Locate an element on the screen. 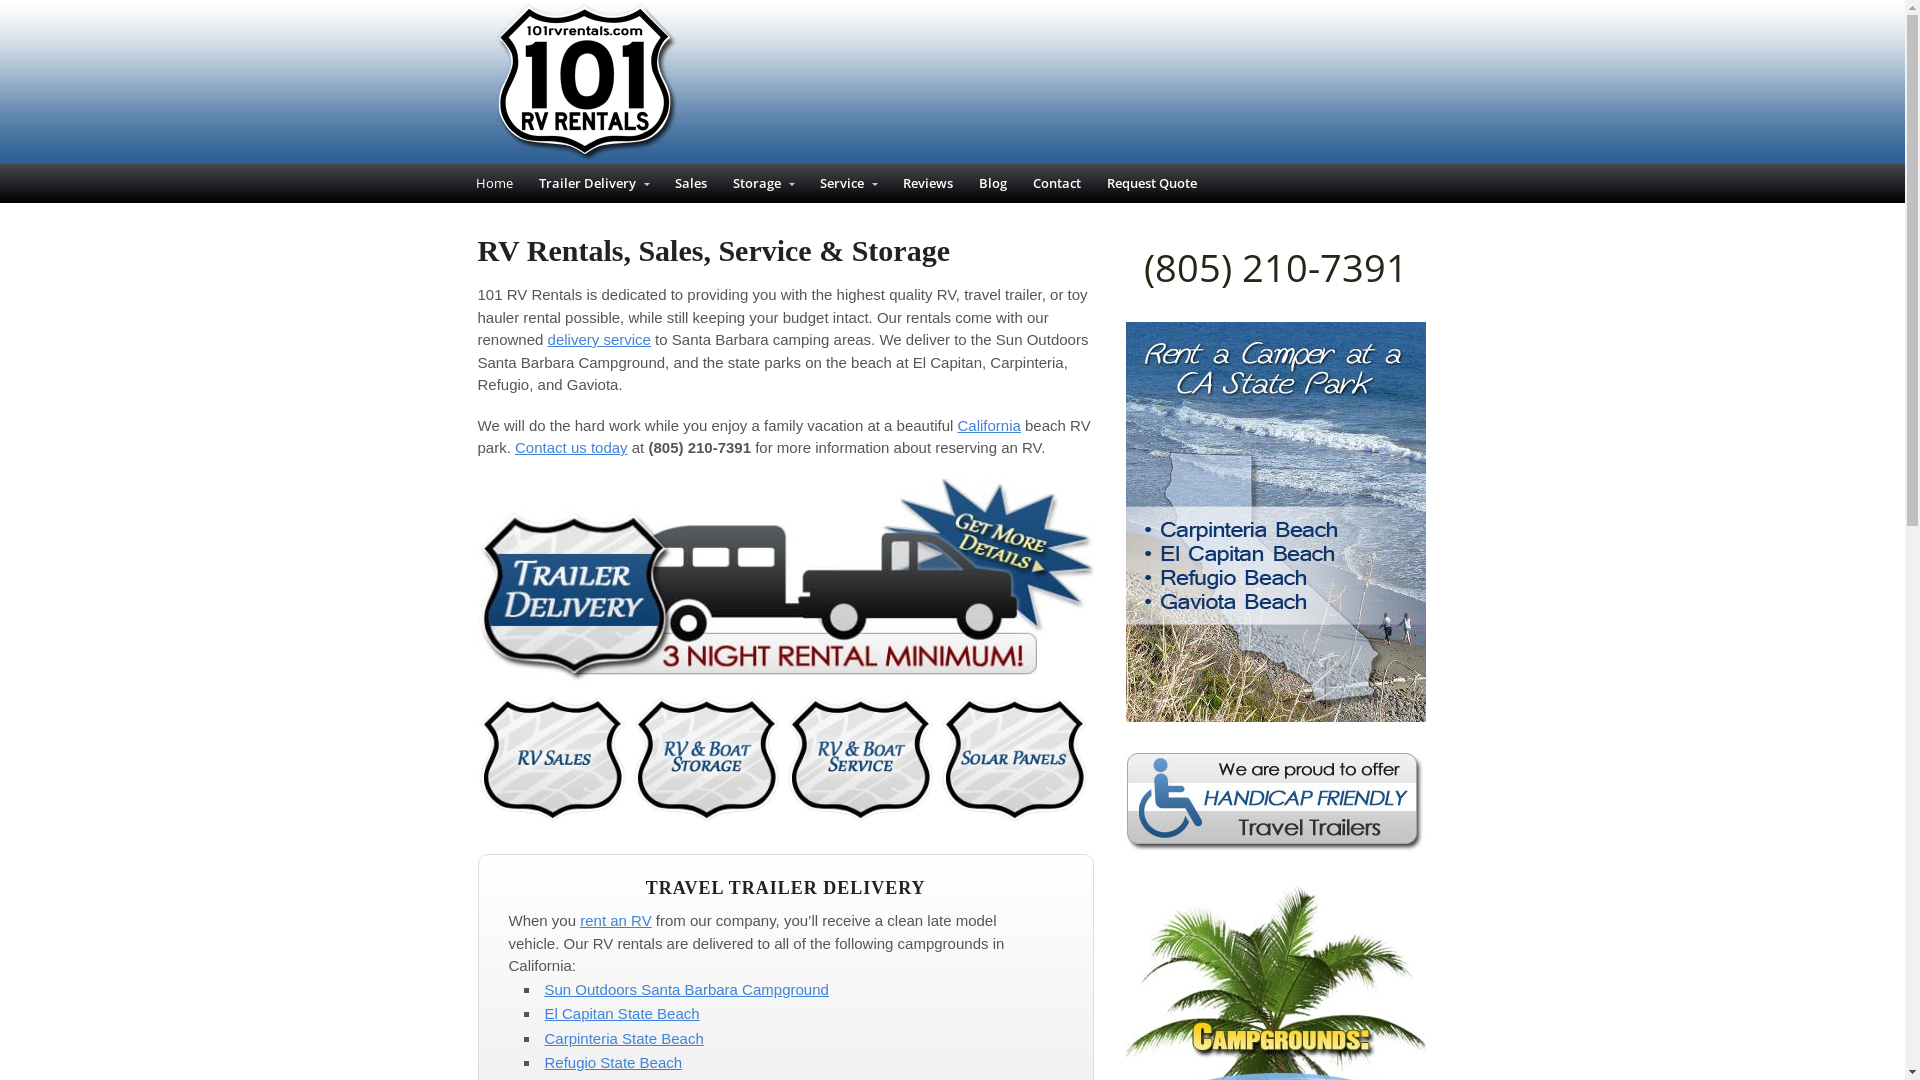 This screenshot has width=1920, height=1080. Service is located at coordinates (848, 184).